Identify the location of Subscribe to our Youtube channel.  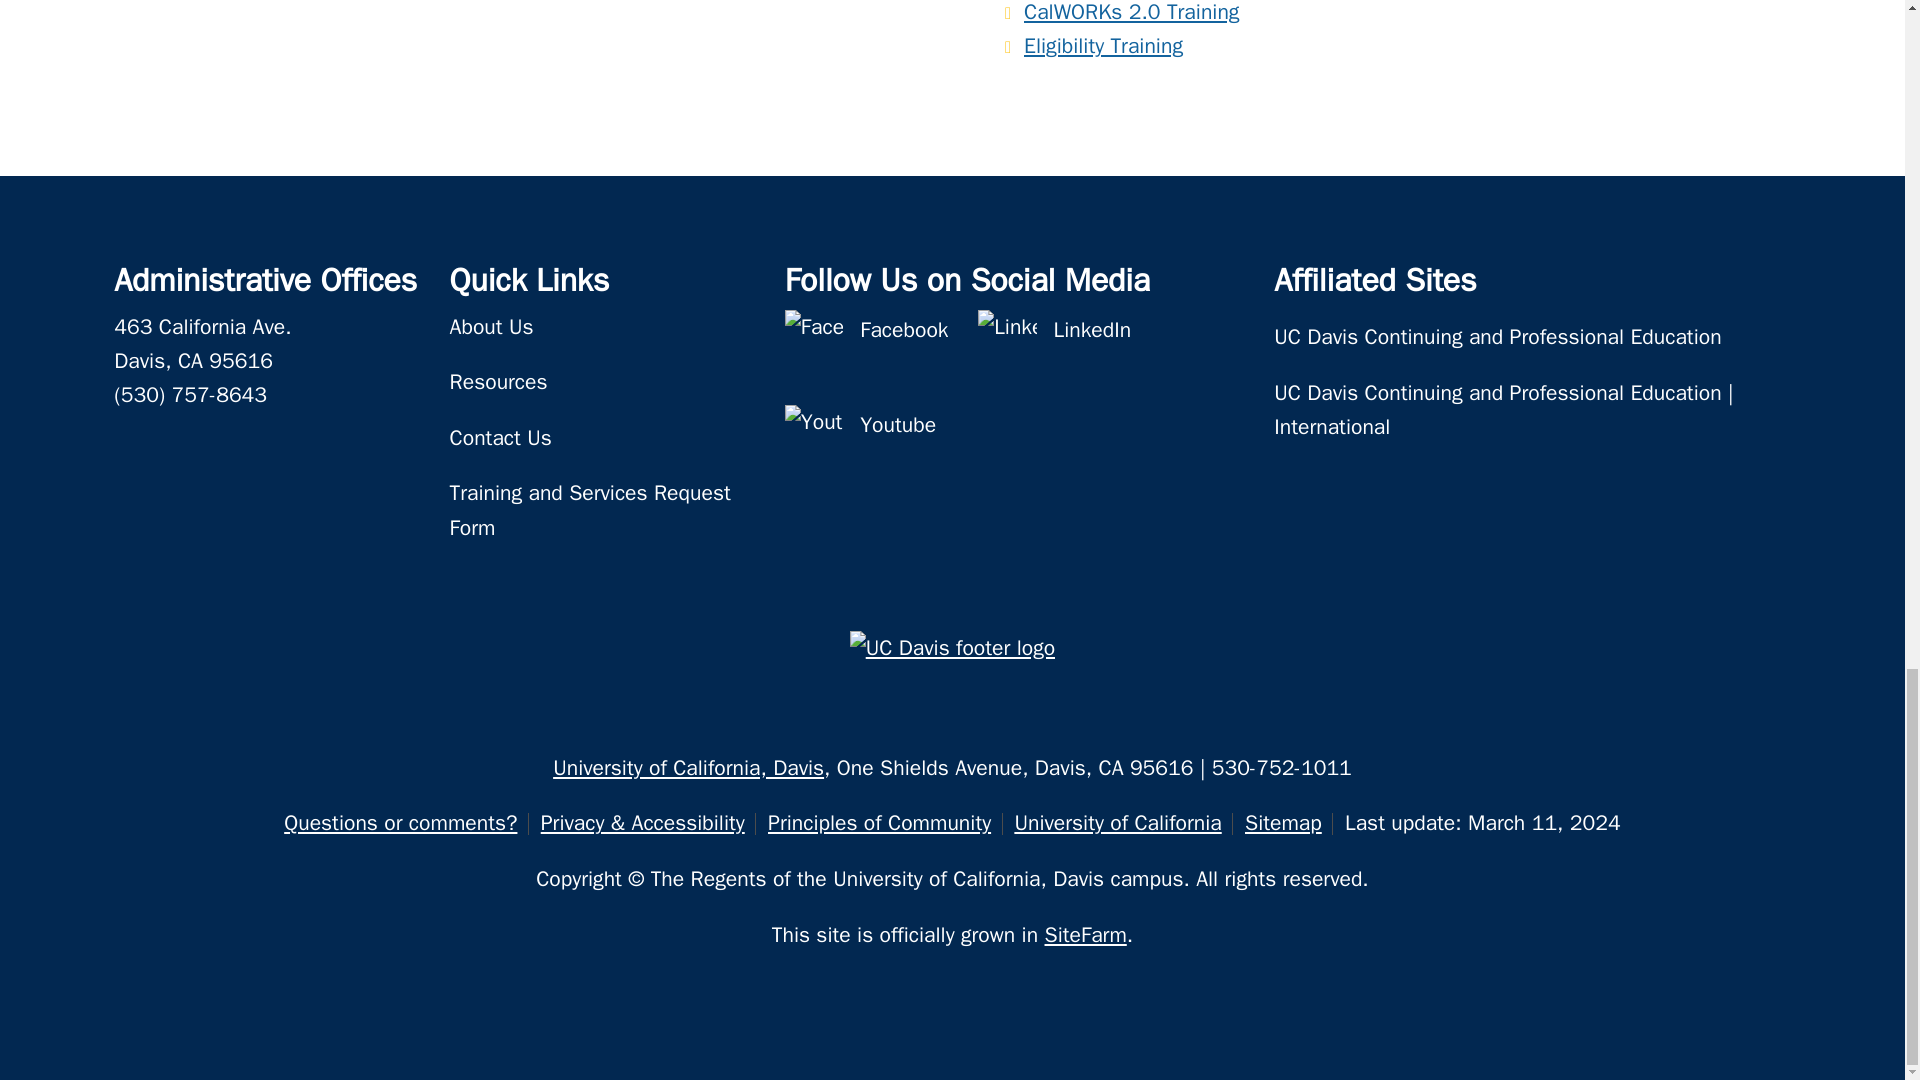
(898, 434).